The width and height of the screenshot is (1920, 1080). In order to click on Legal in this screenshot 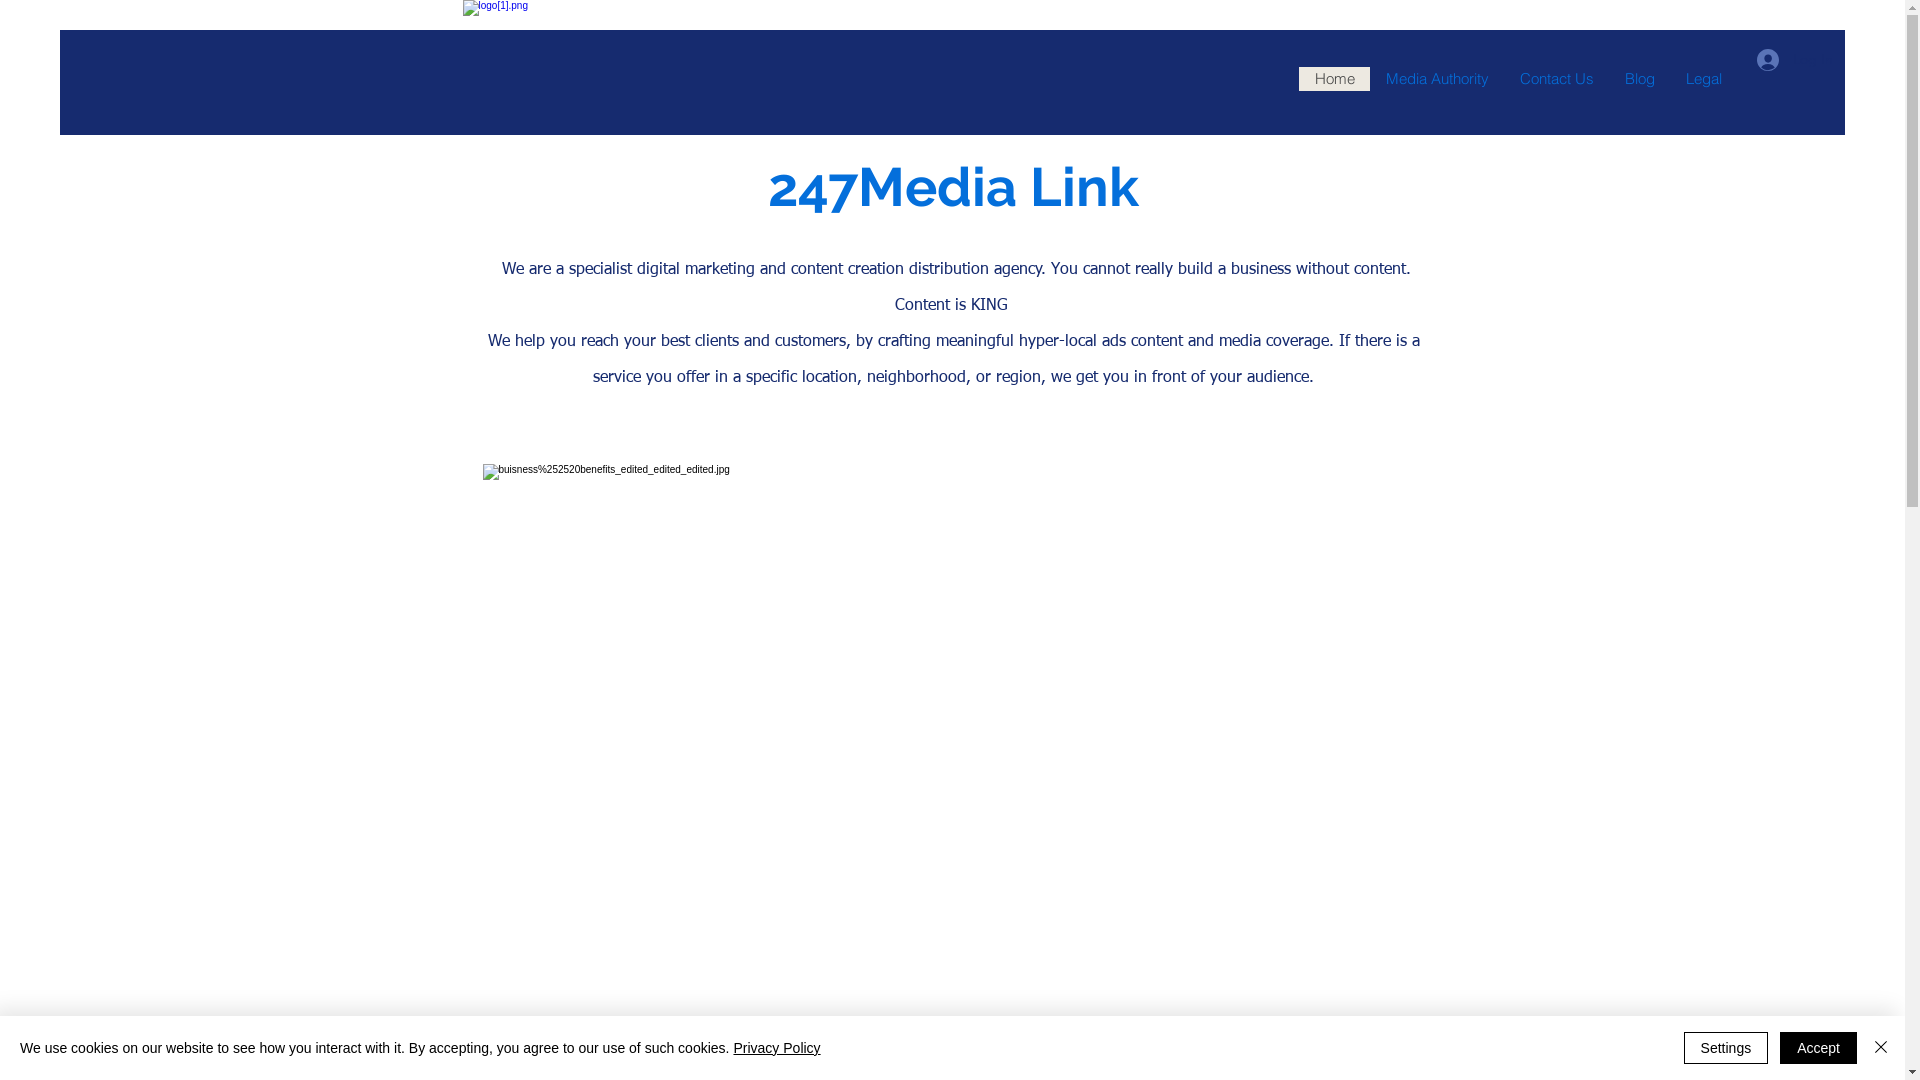, I will do `click(1704, 79)`.